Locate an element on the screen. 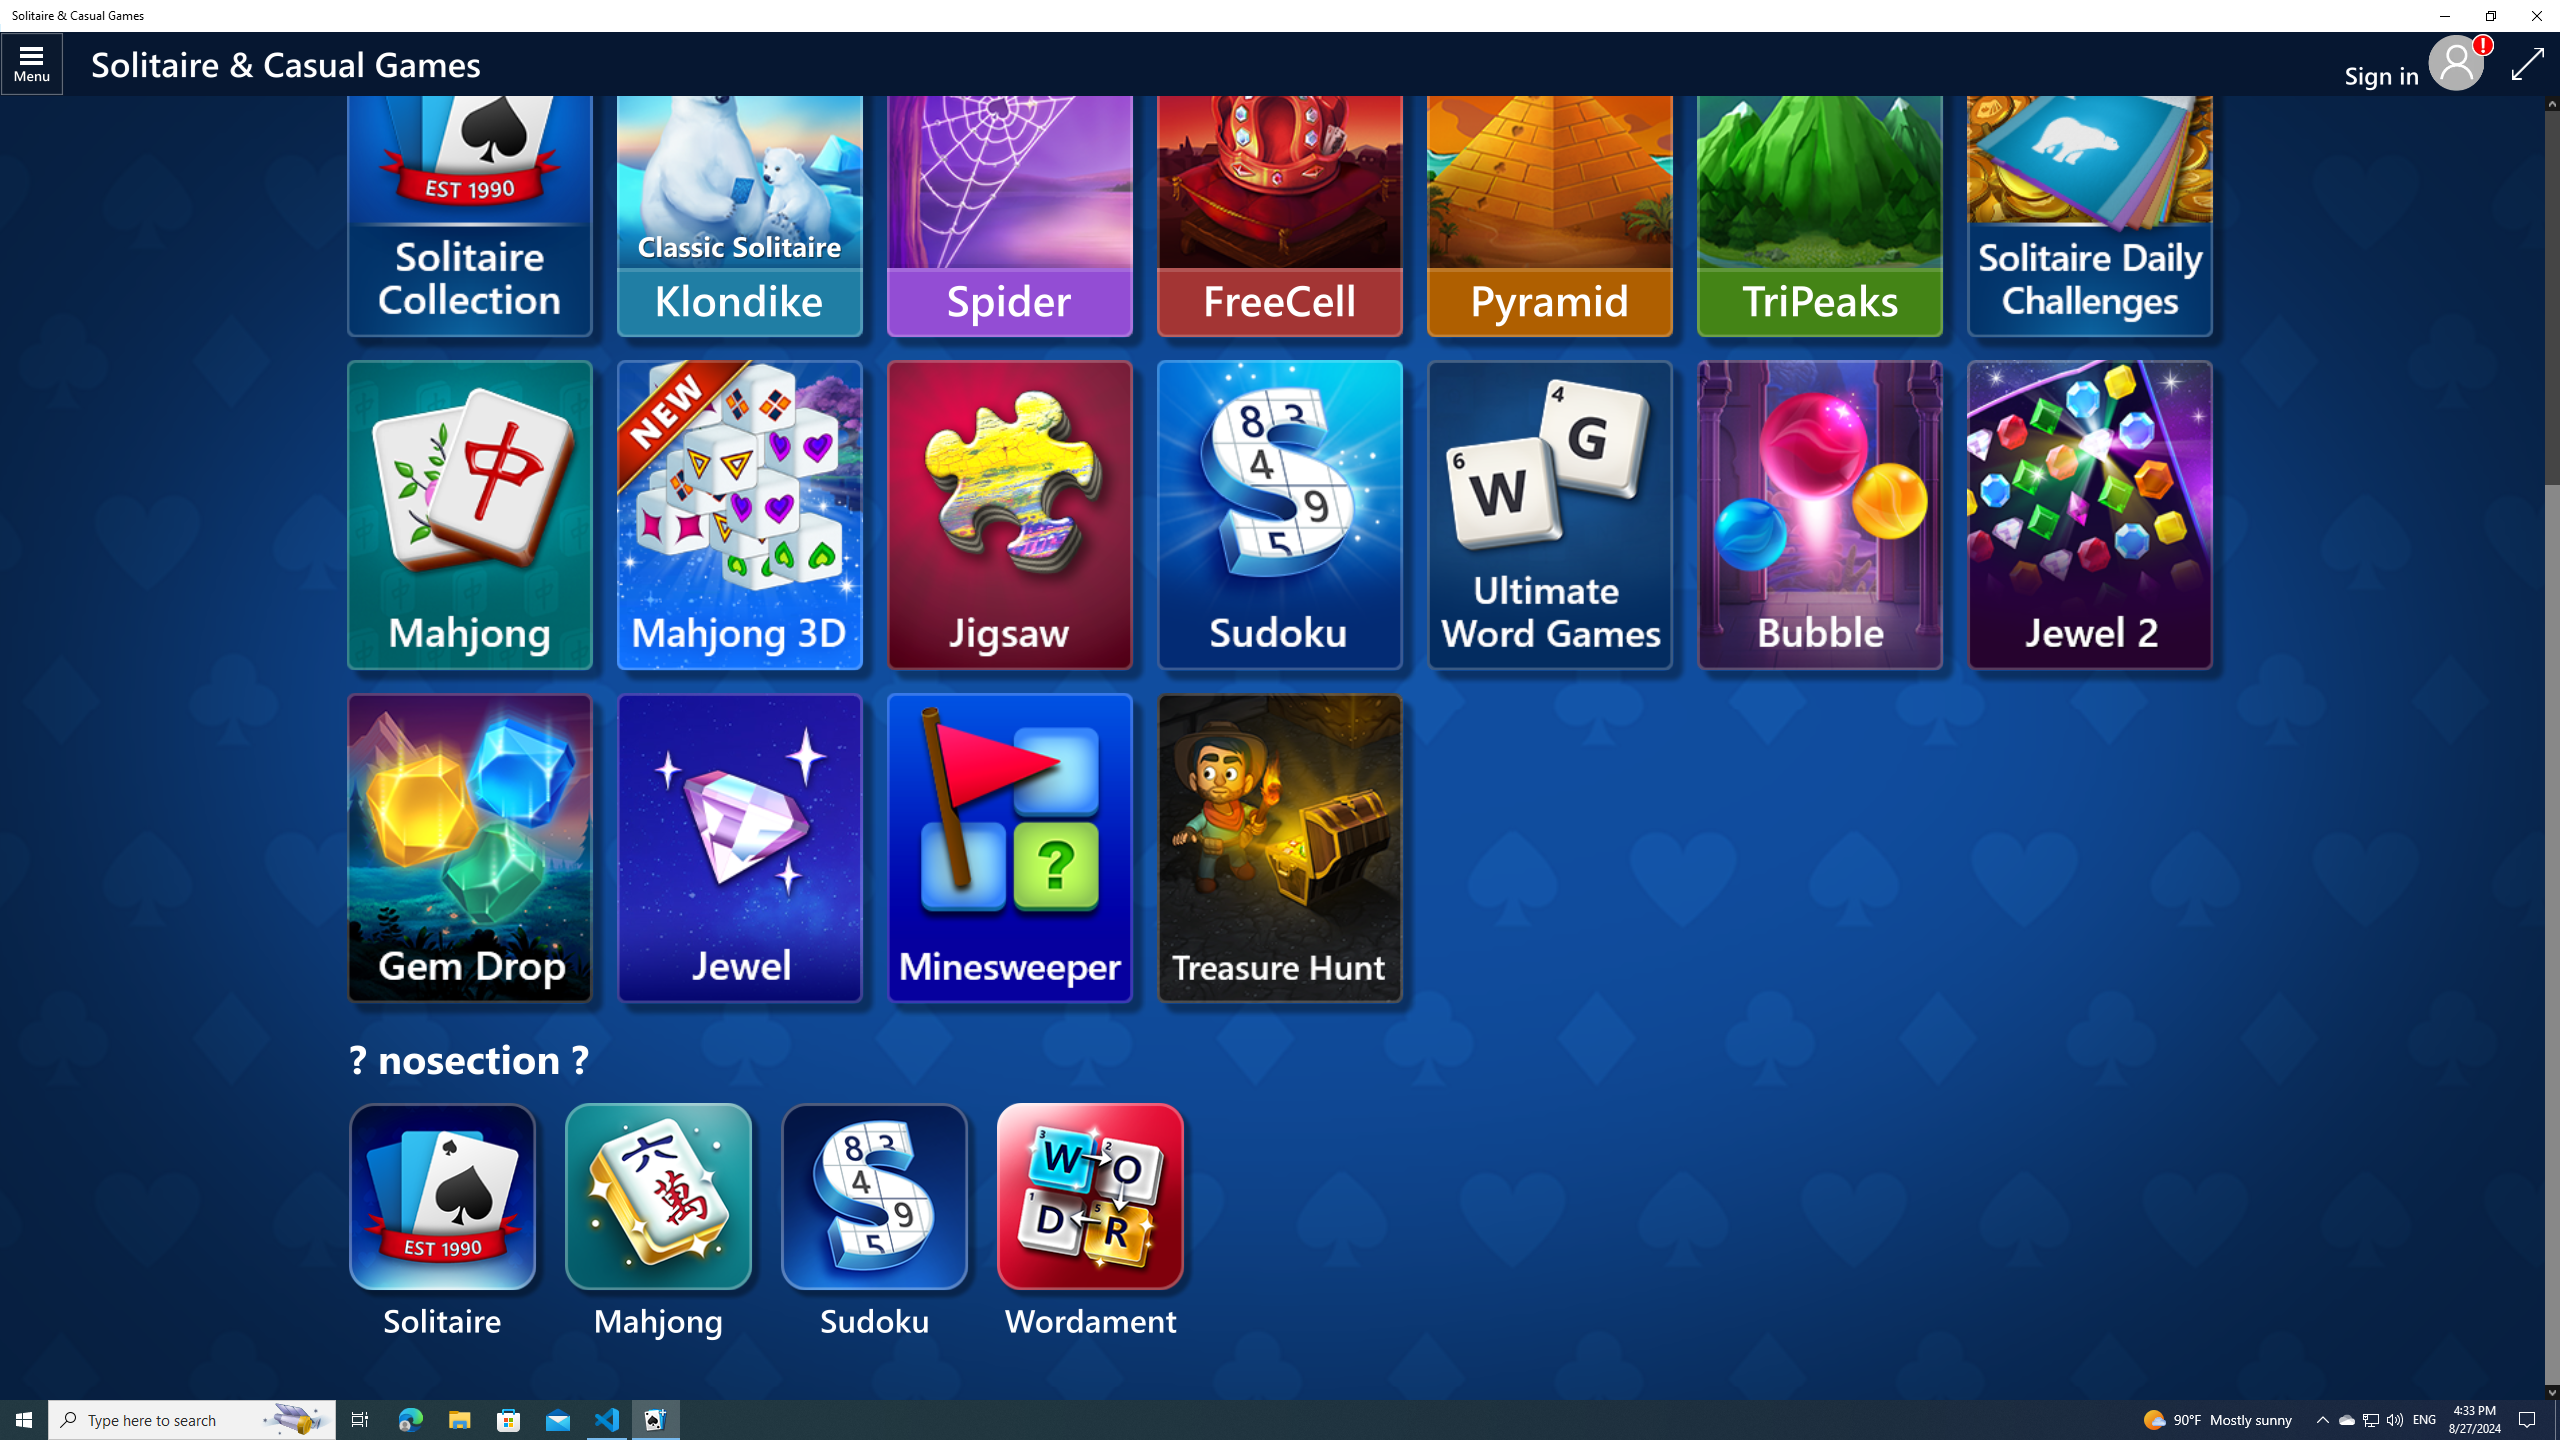 This screenshot has height=1440, width=2560. Microsoft Mahjong is located at coordinates (470, 514).